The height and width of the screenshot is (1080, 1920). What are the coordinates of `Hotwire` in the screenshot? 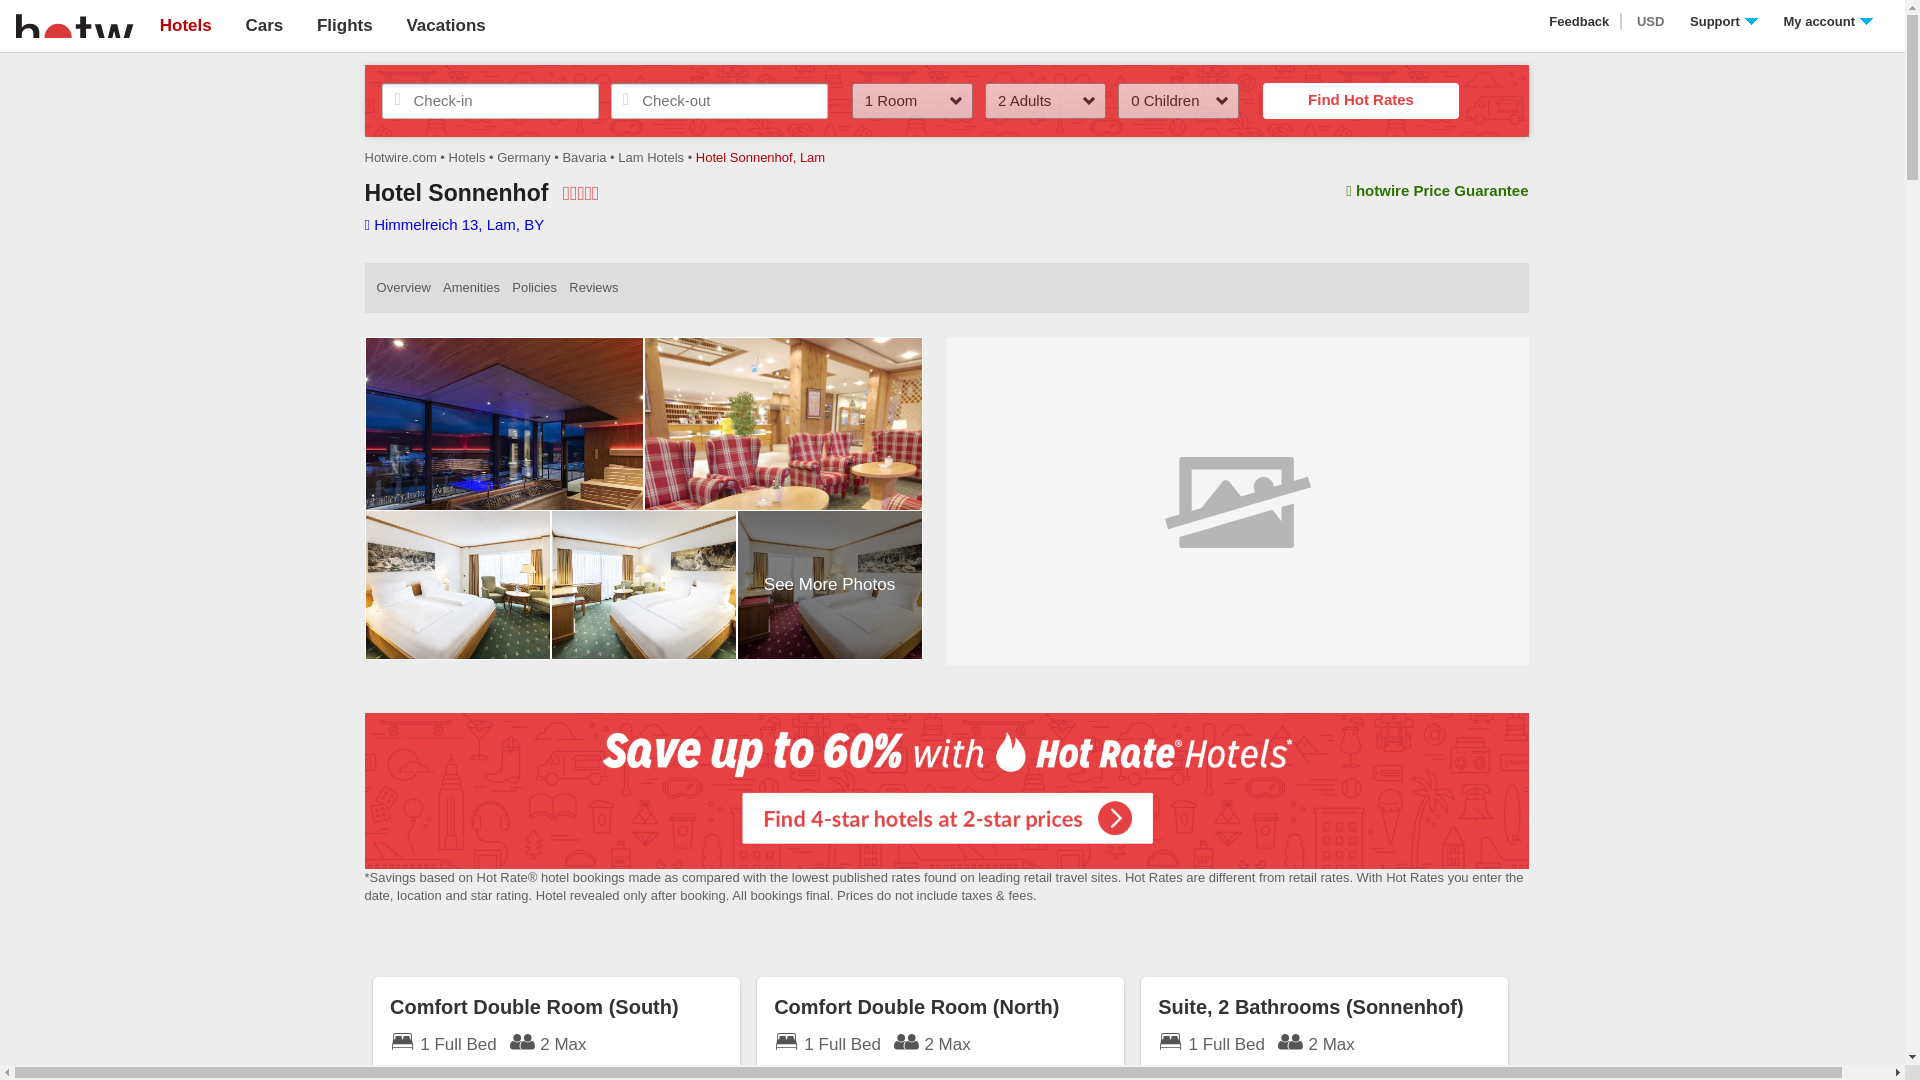 It's located at (74, 24).